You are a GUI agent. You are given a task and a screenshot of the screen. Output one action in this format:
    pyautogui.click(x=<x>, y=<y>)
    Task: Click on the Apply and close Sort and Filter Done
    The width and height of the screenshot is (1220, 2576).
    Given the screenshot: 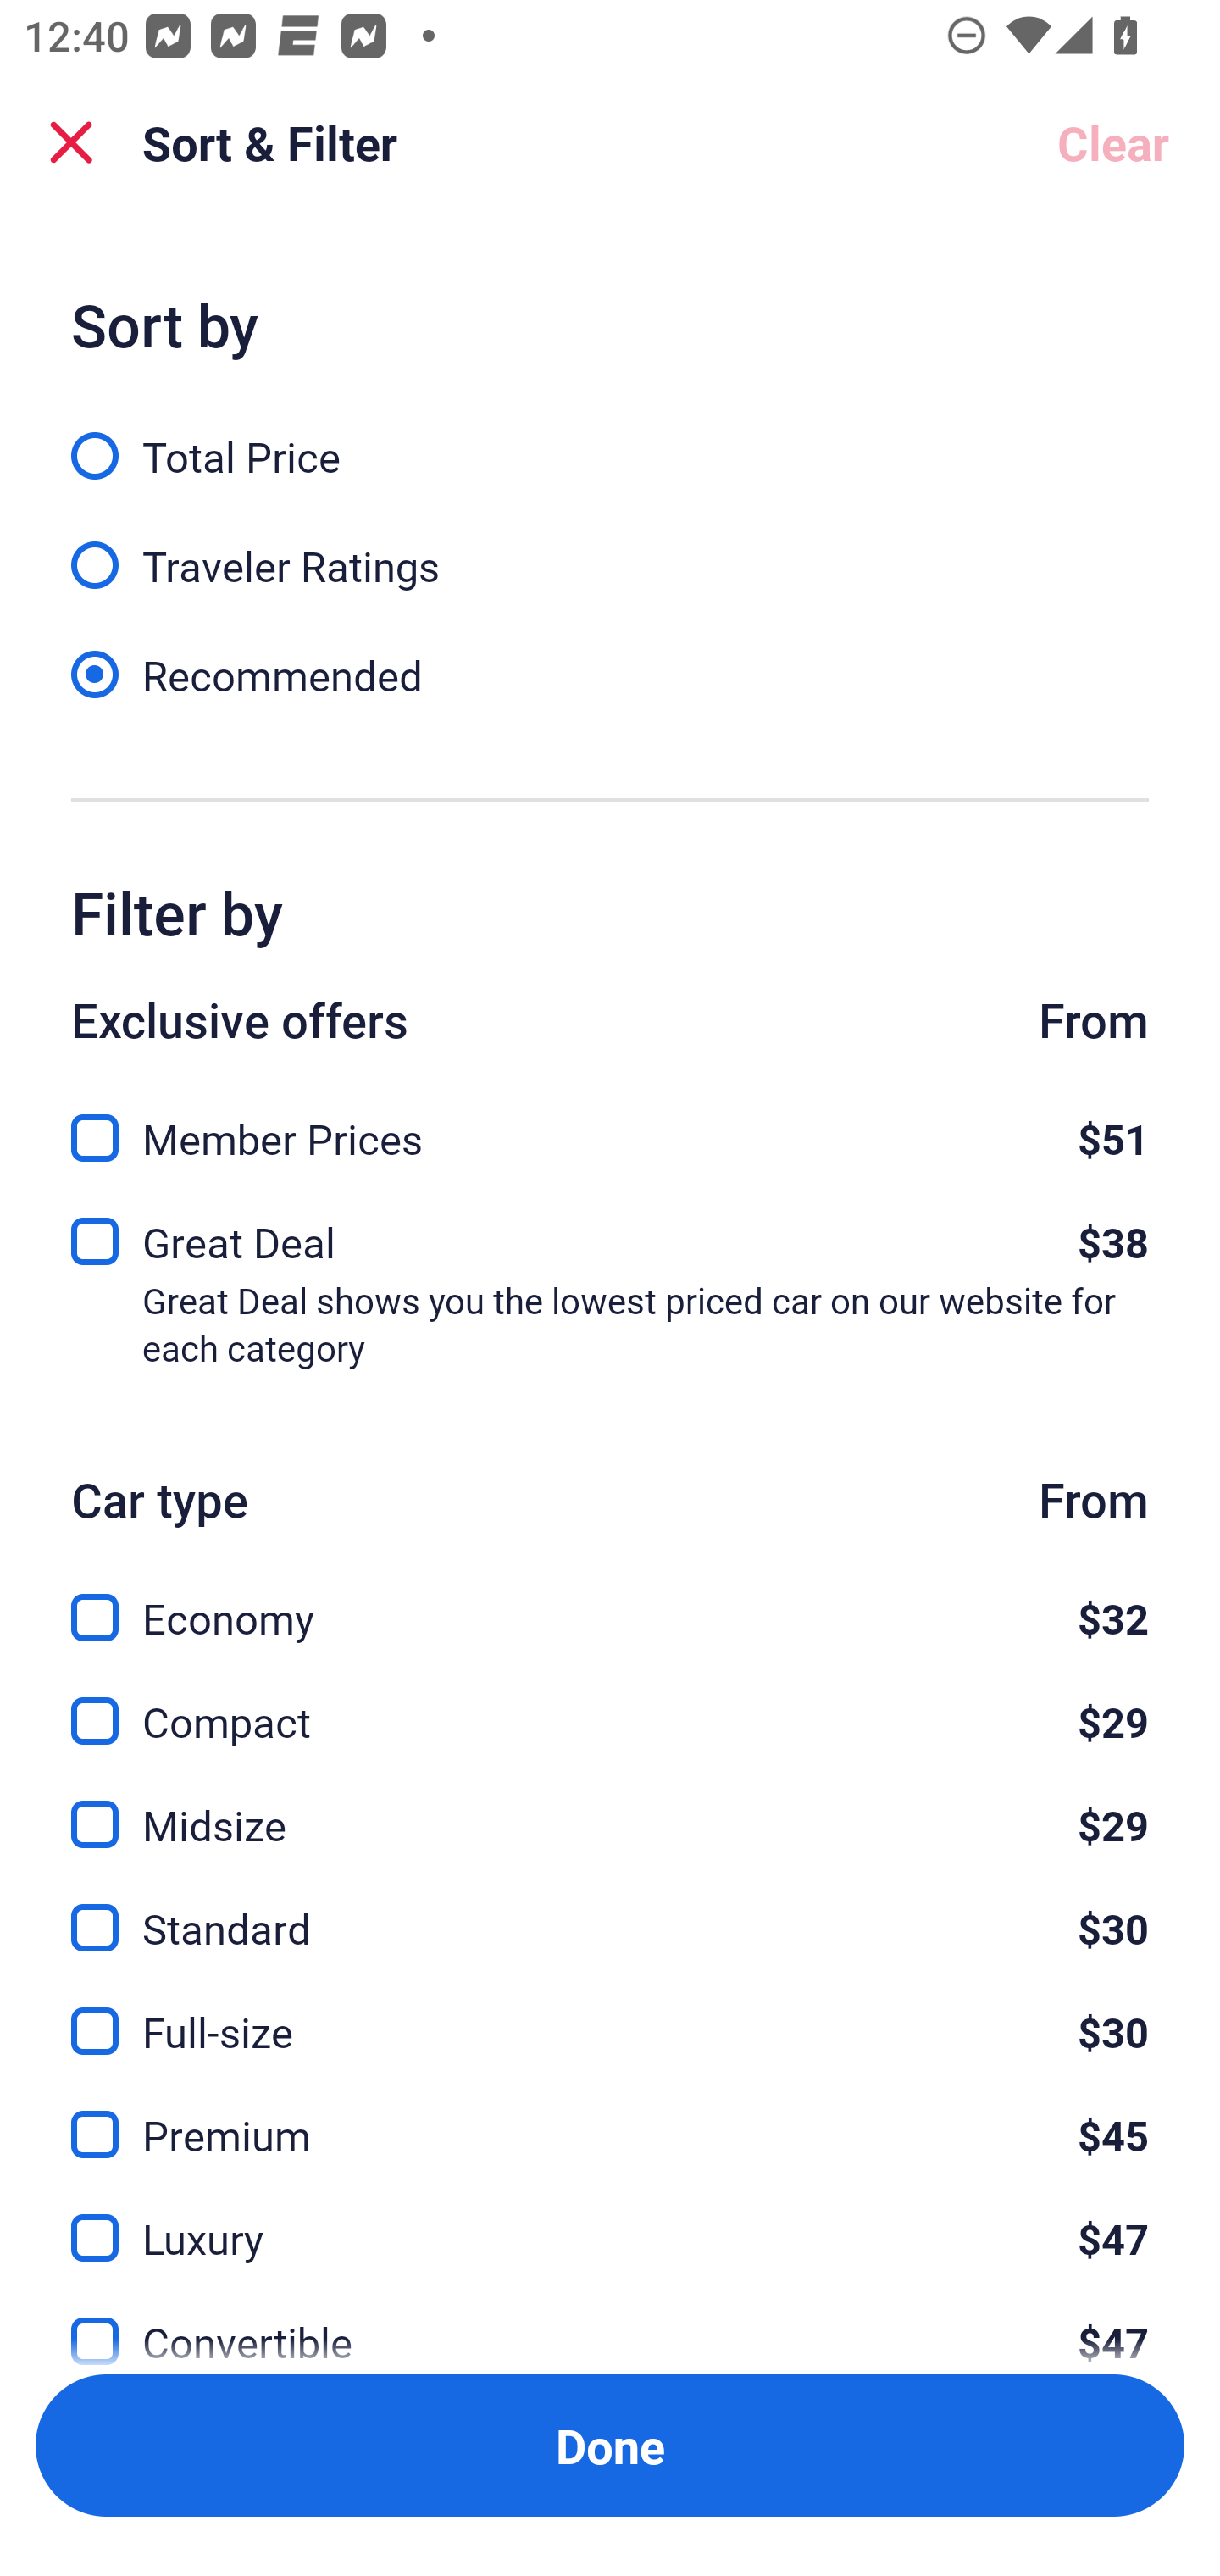 What is the action you would take?
    pyautogui.click(x=610, y=2446)
    